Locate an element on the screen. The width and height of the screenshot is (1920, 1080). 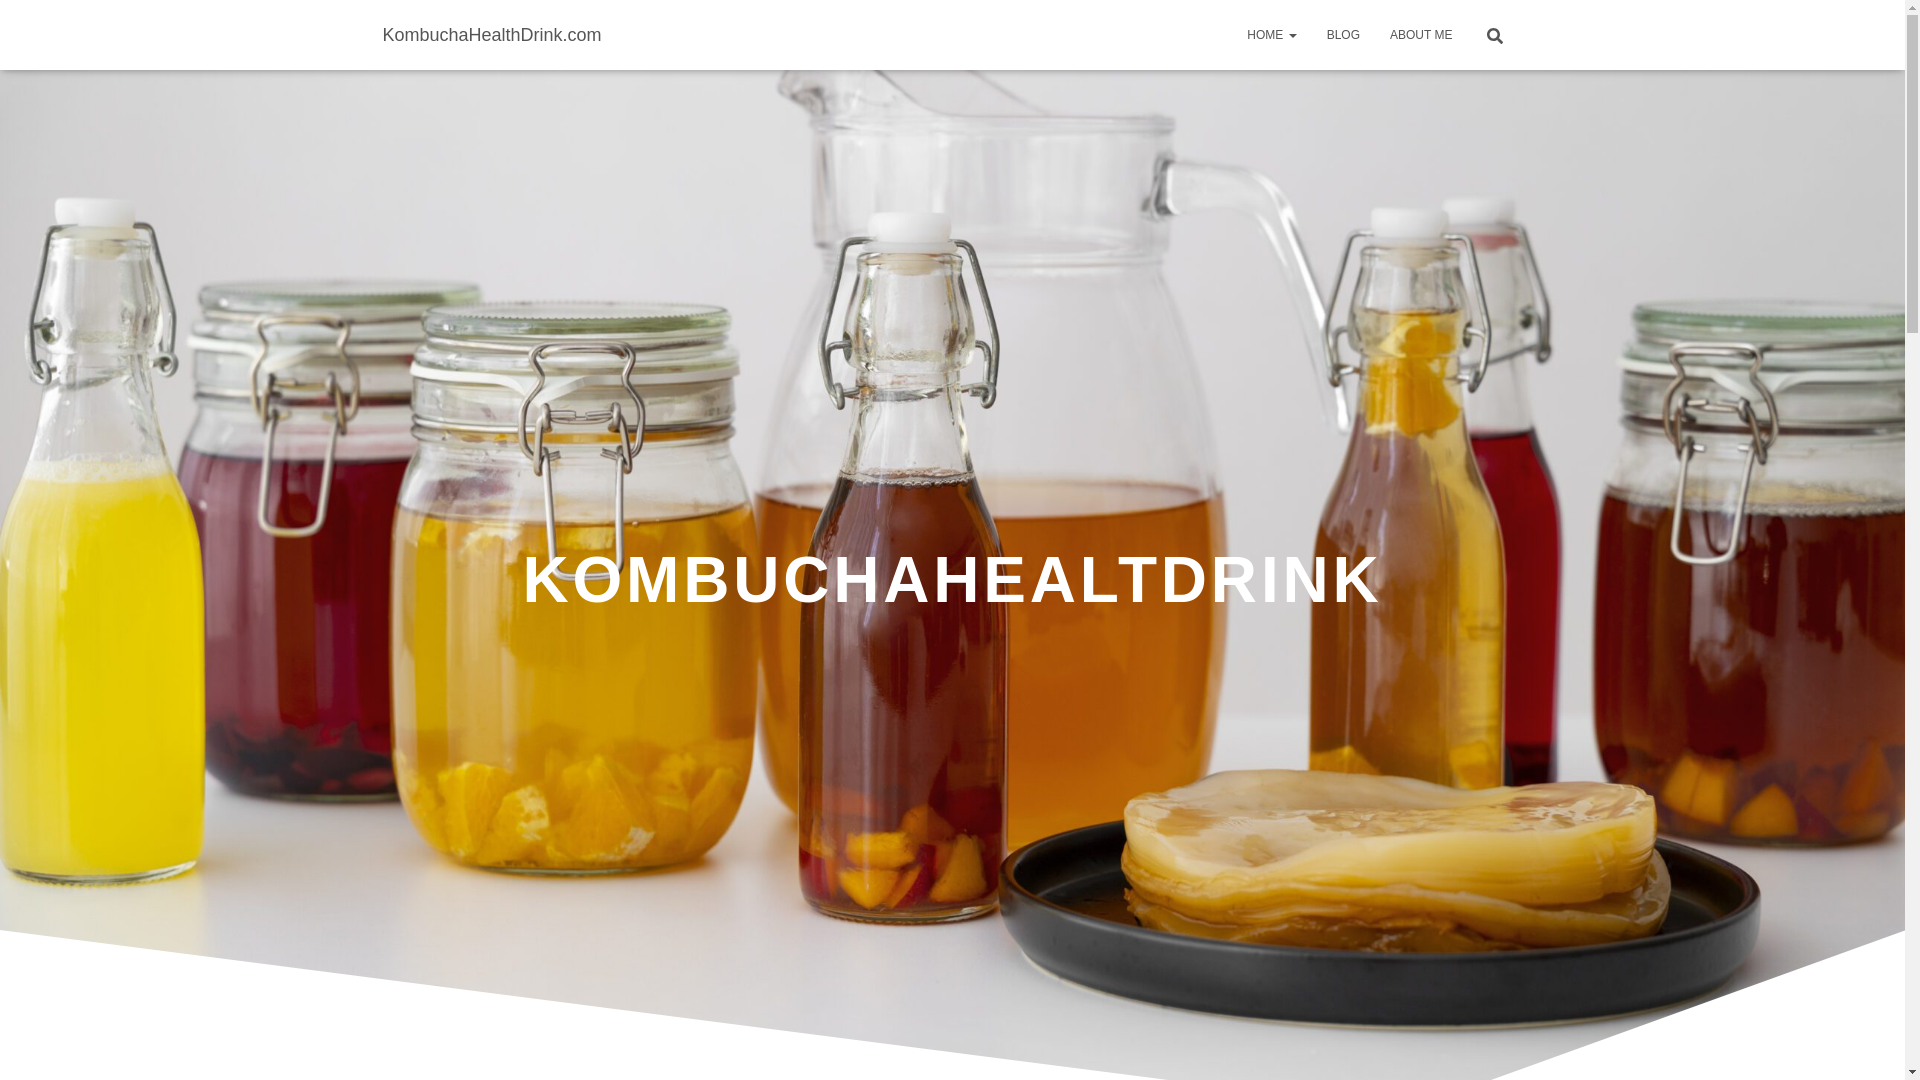
ABOUT ME is located at coordinates (1420, 34).